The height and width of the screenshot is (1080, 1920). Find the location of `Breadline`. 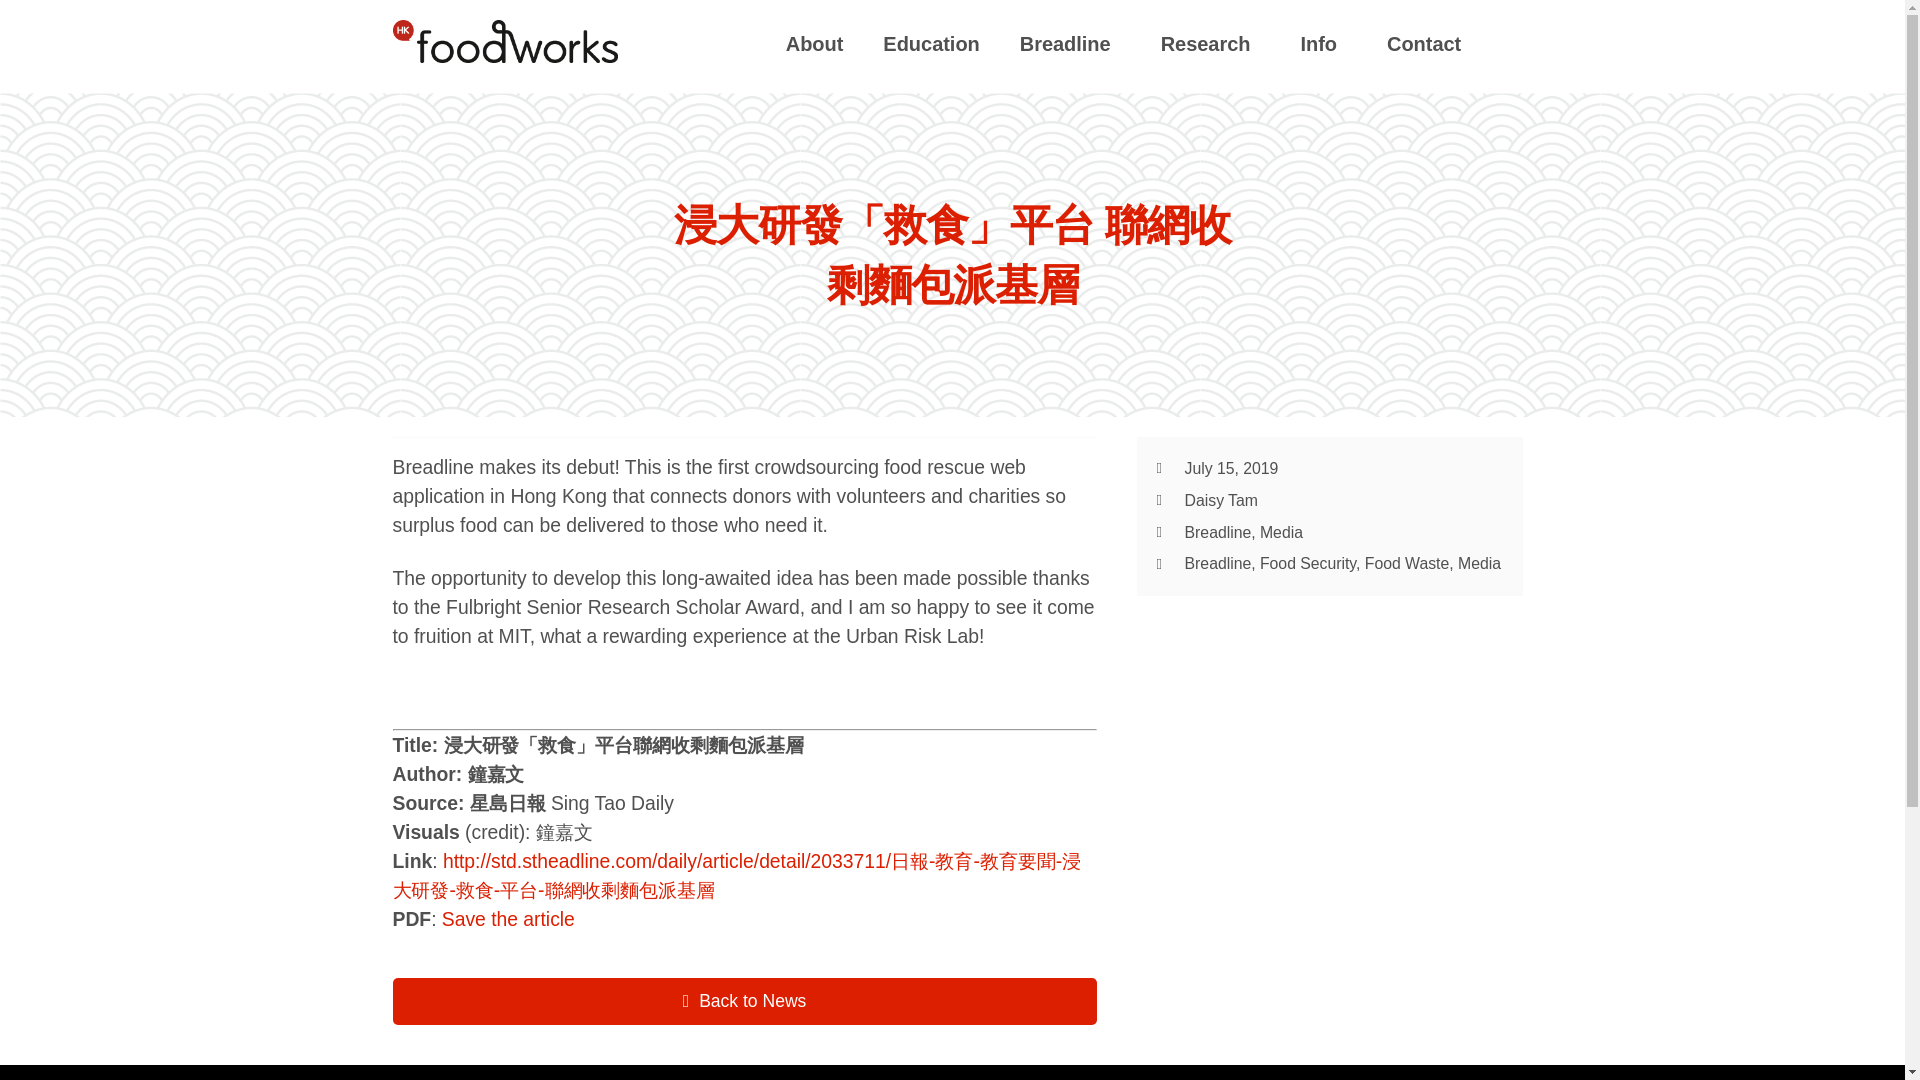

Breadline is located at coordinates (1070, 43).